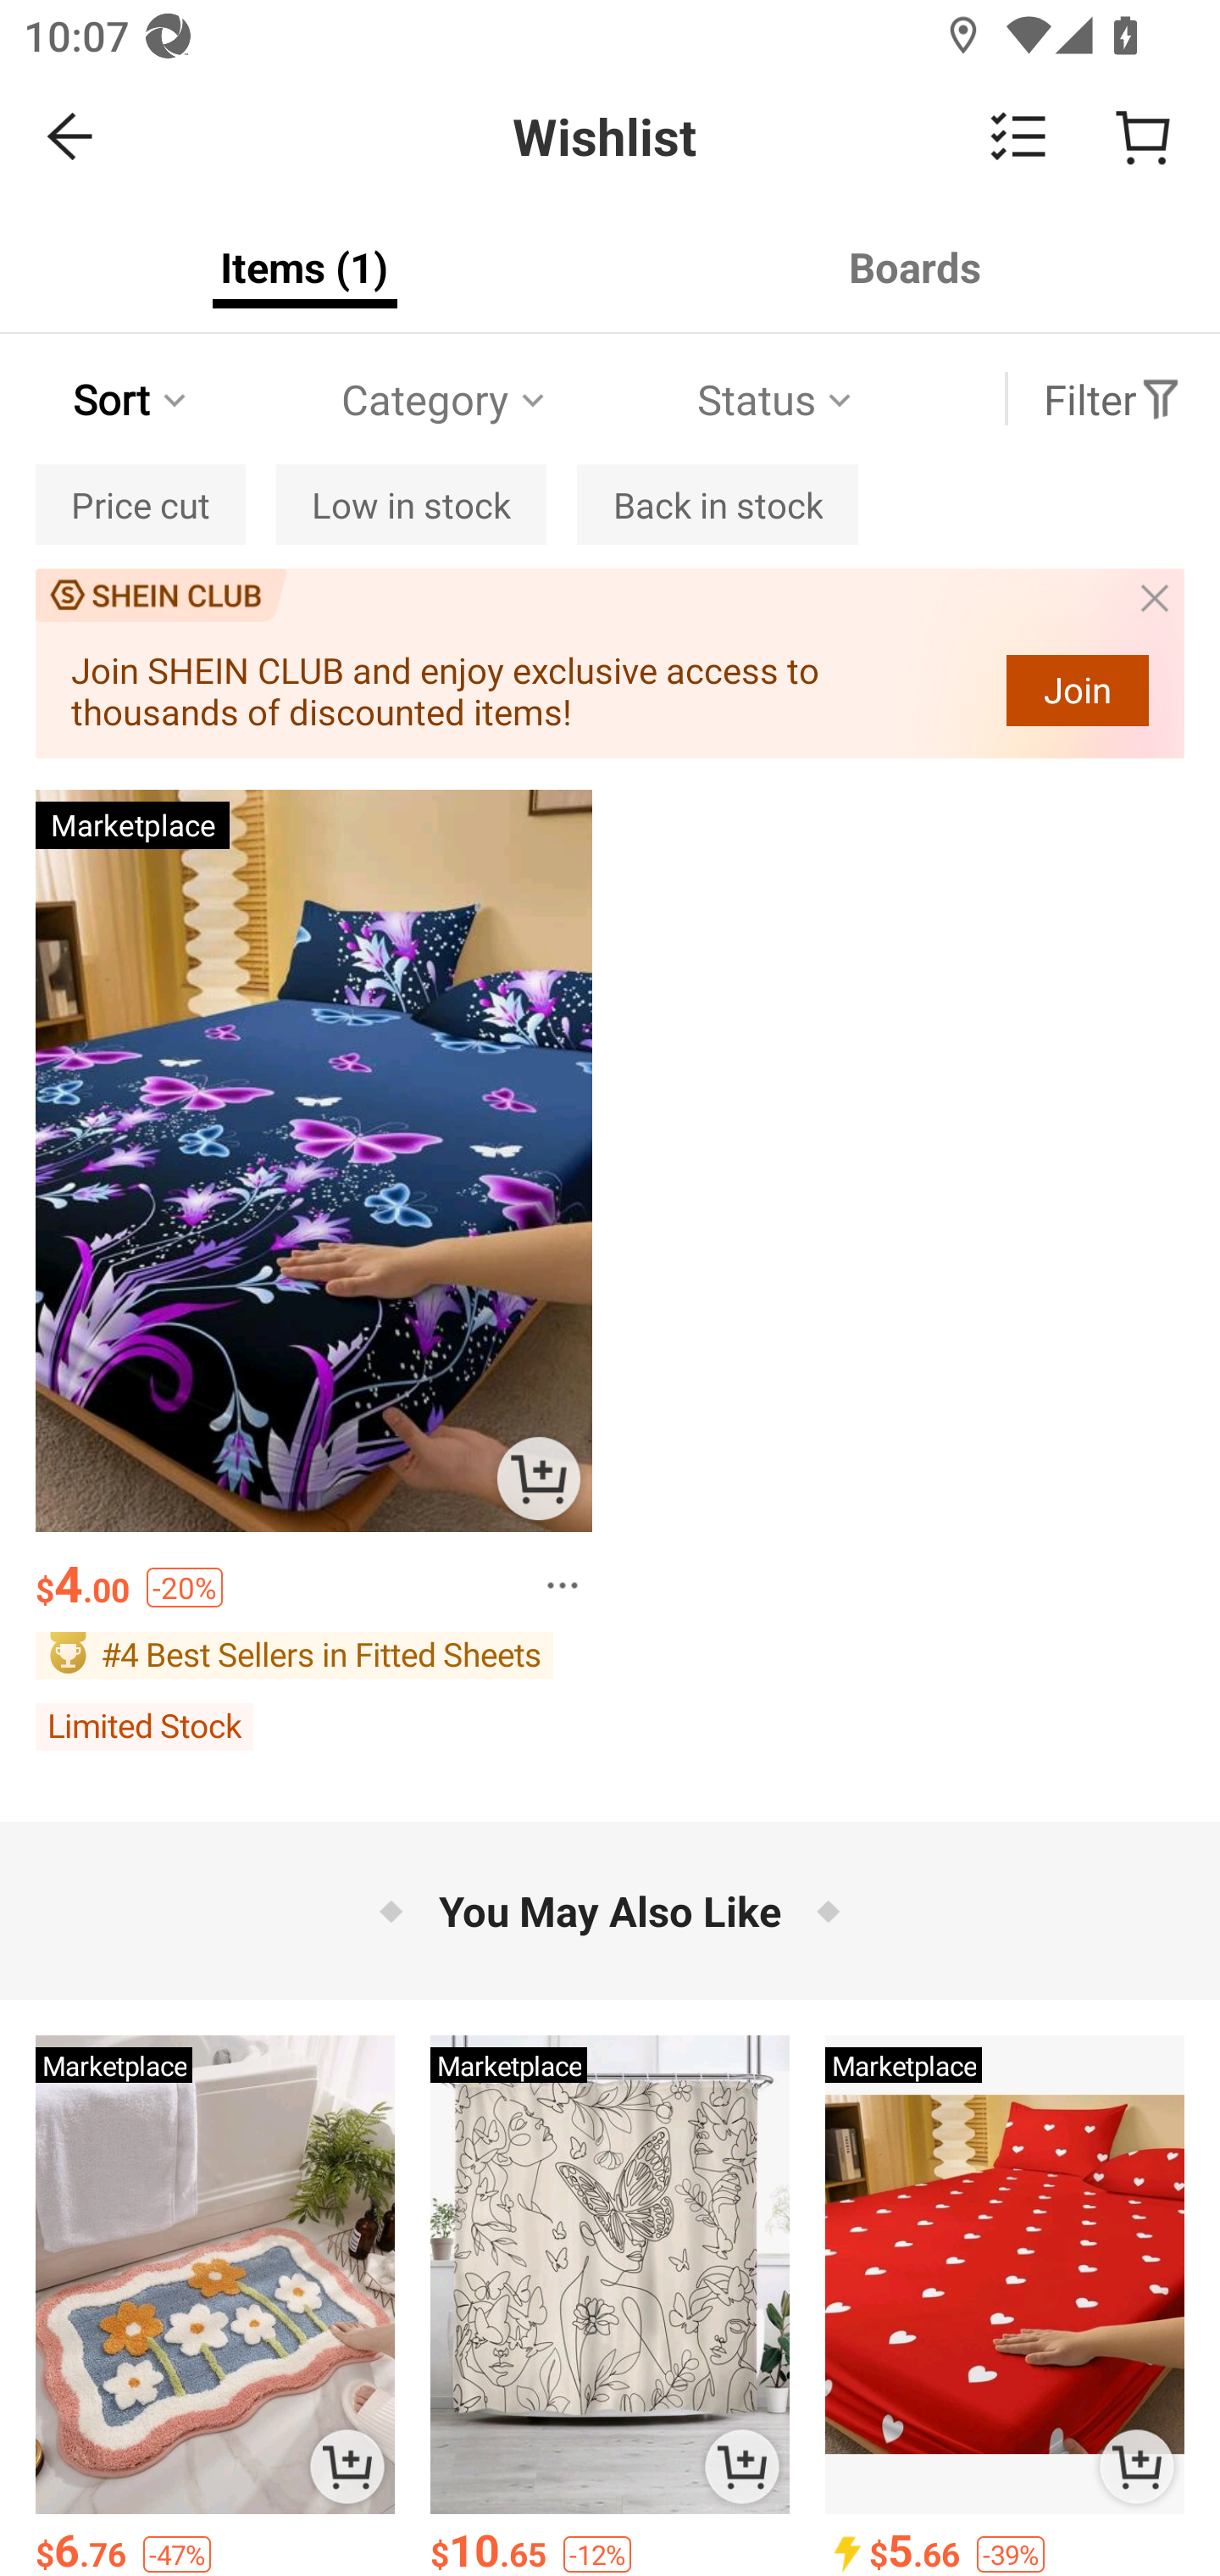  Describe the element at coordinates (778, 399) in the screenshot. I see `Status` at that location.